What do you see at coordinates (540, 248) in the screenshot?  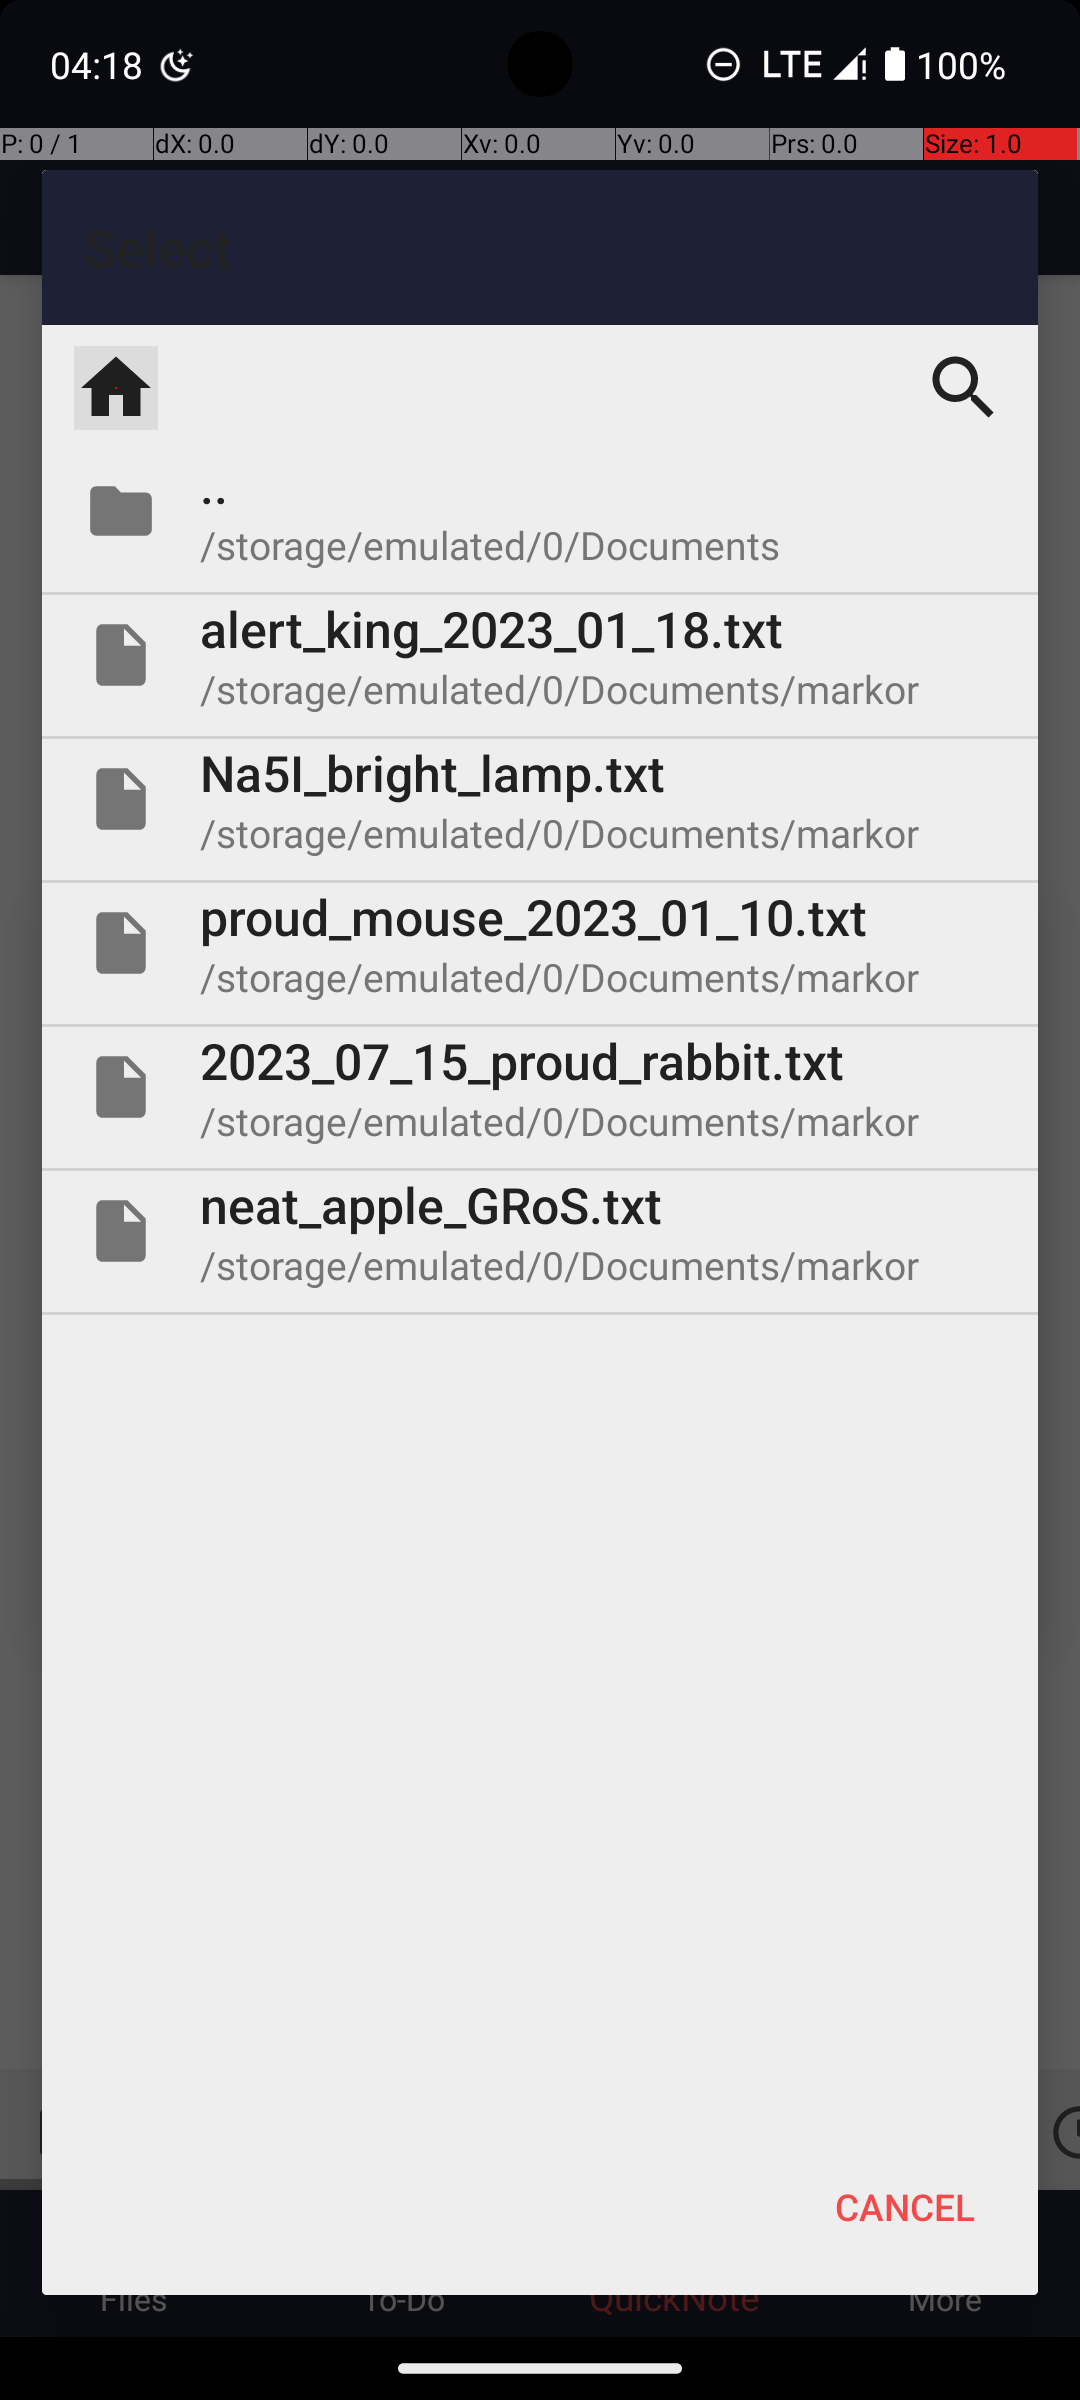 I see `Select` at bounding box center [540, 248].